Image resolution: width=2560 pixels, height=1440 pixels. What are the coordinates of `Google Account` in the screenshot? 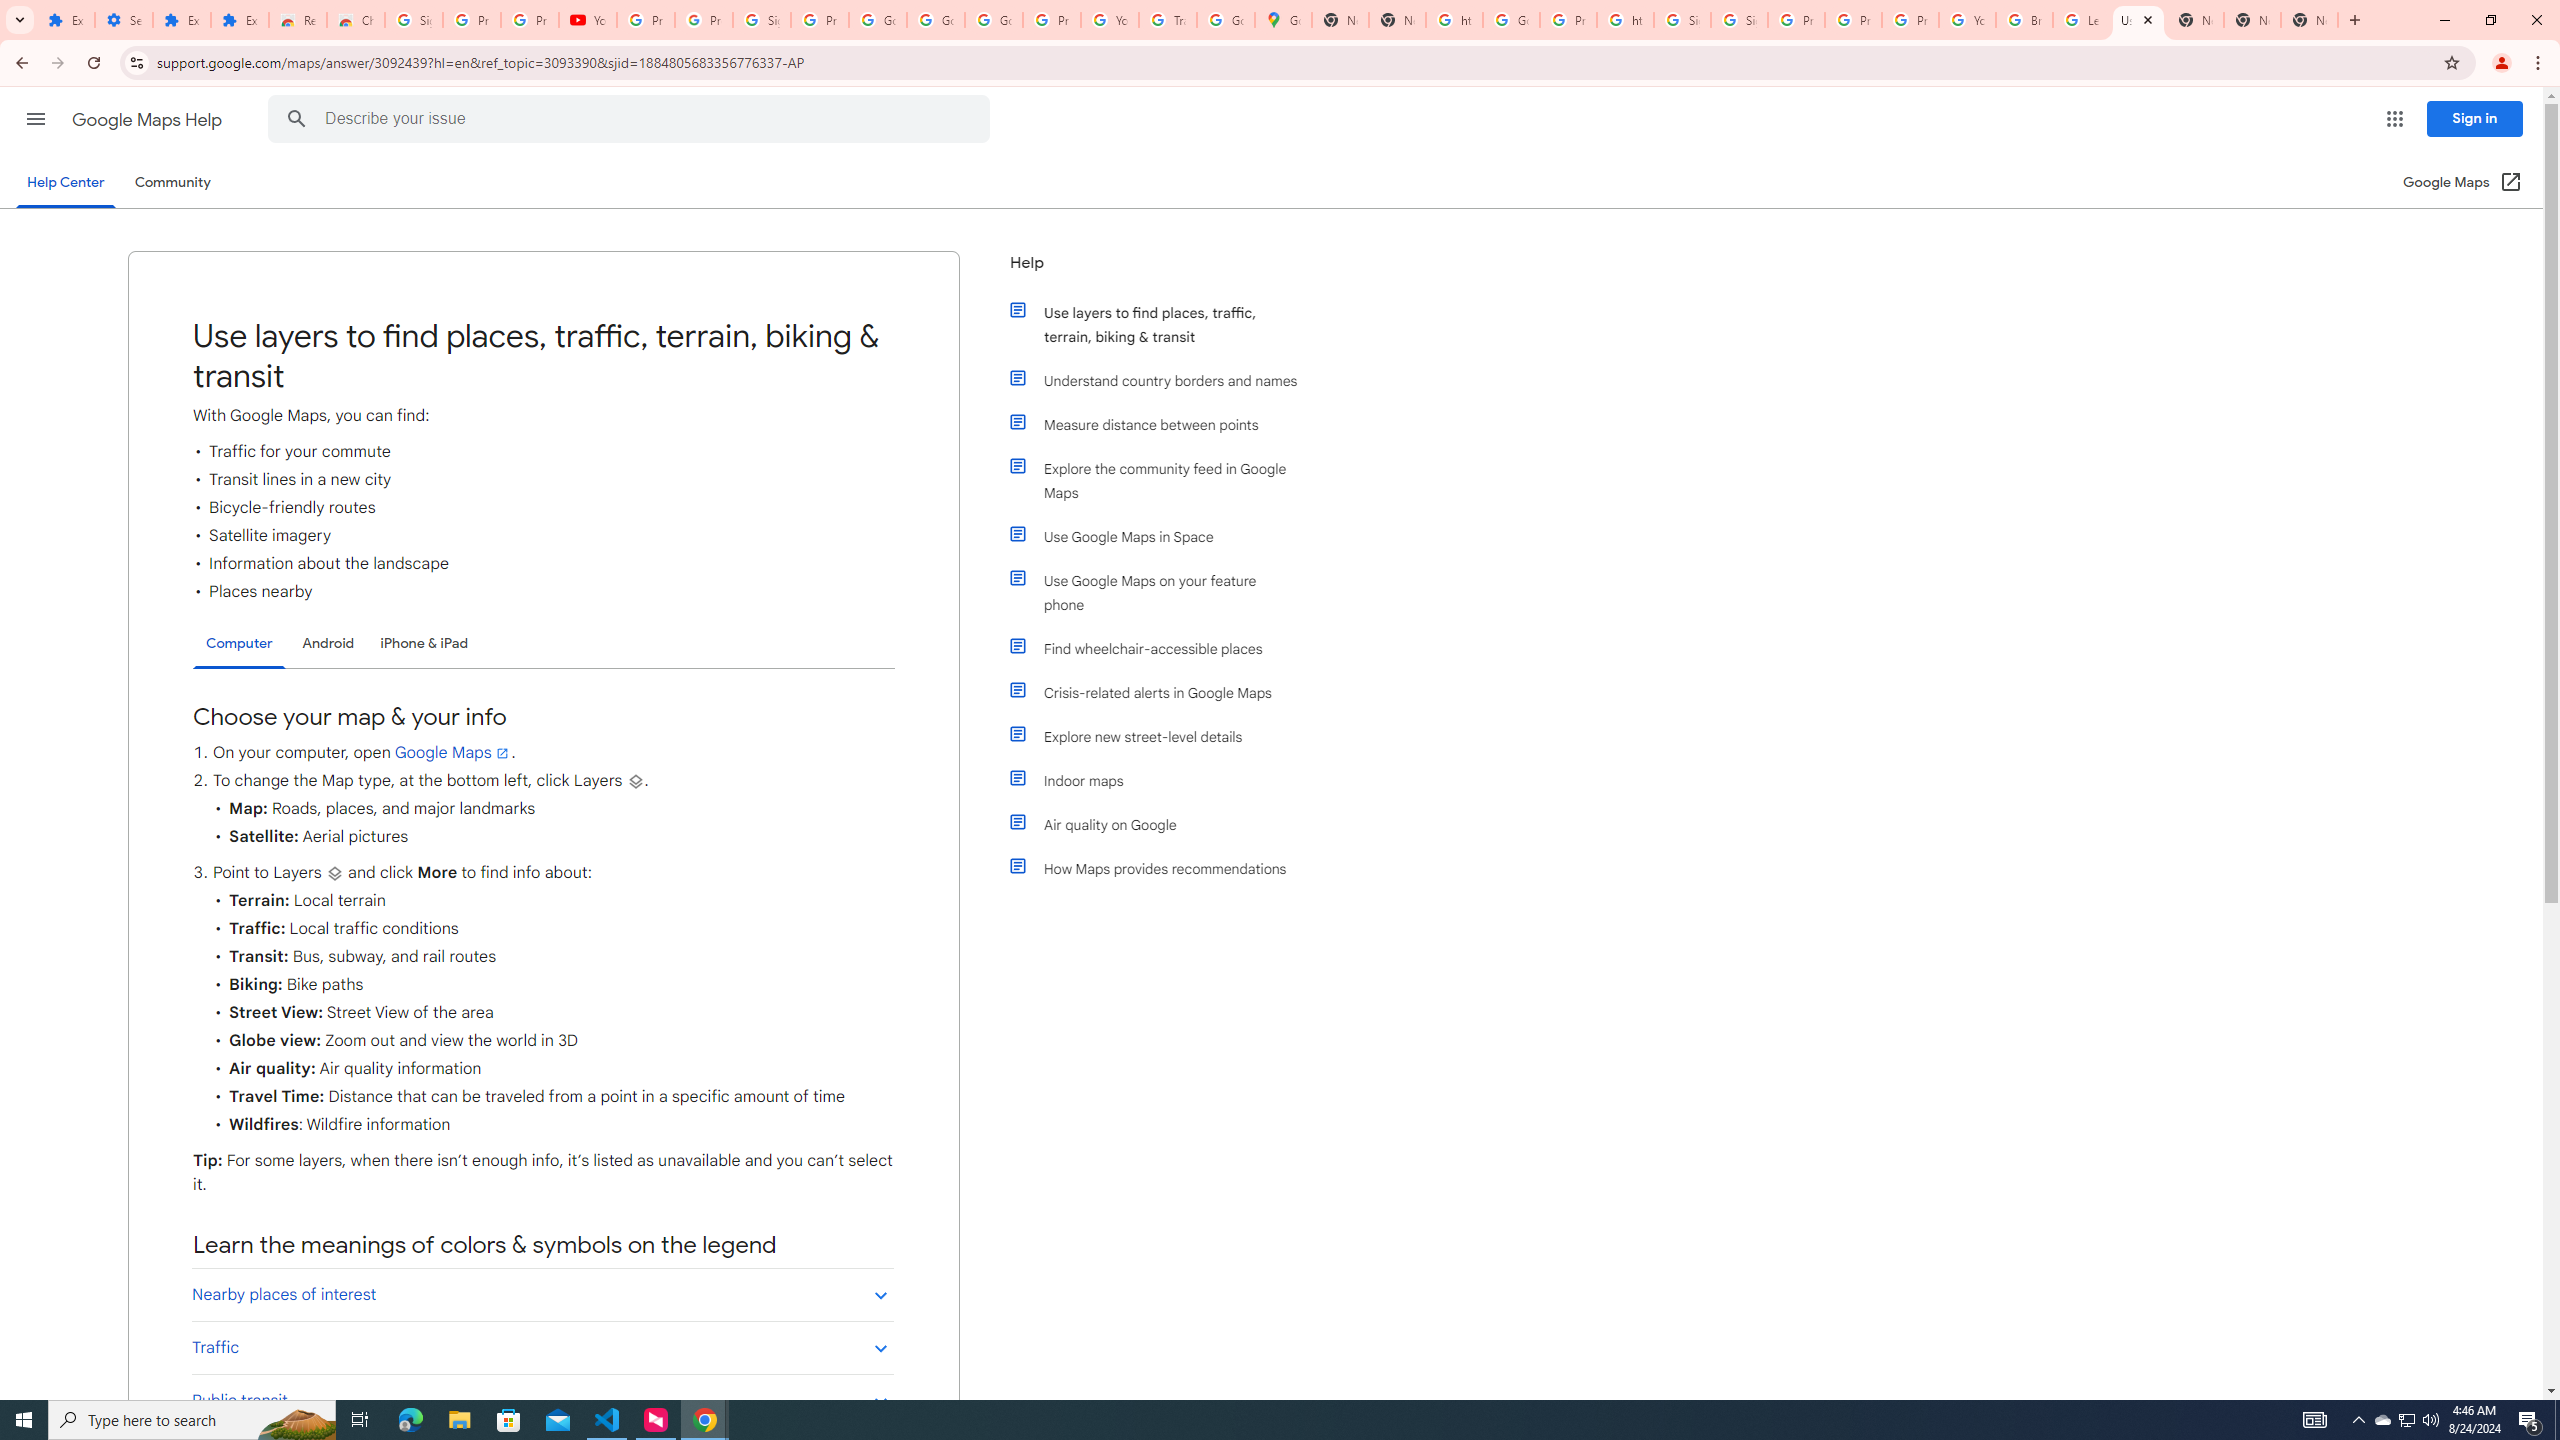 It's located at (878, 20).